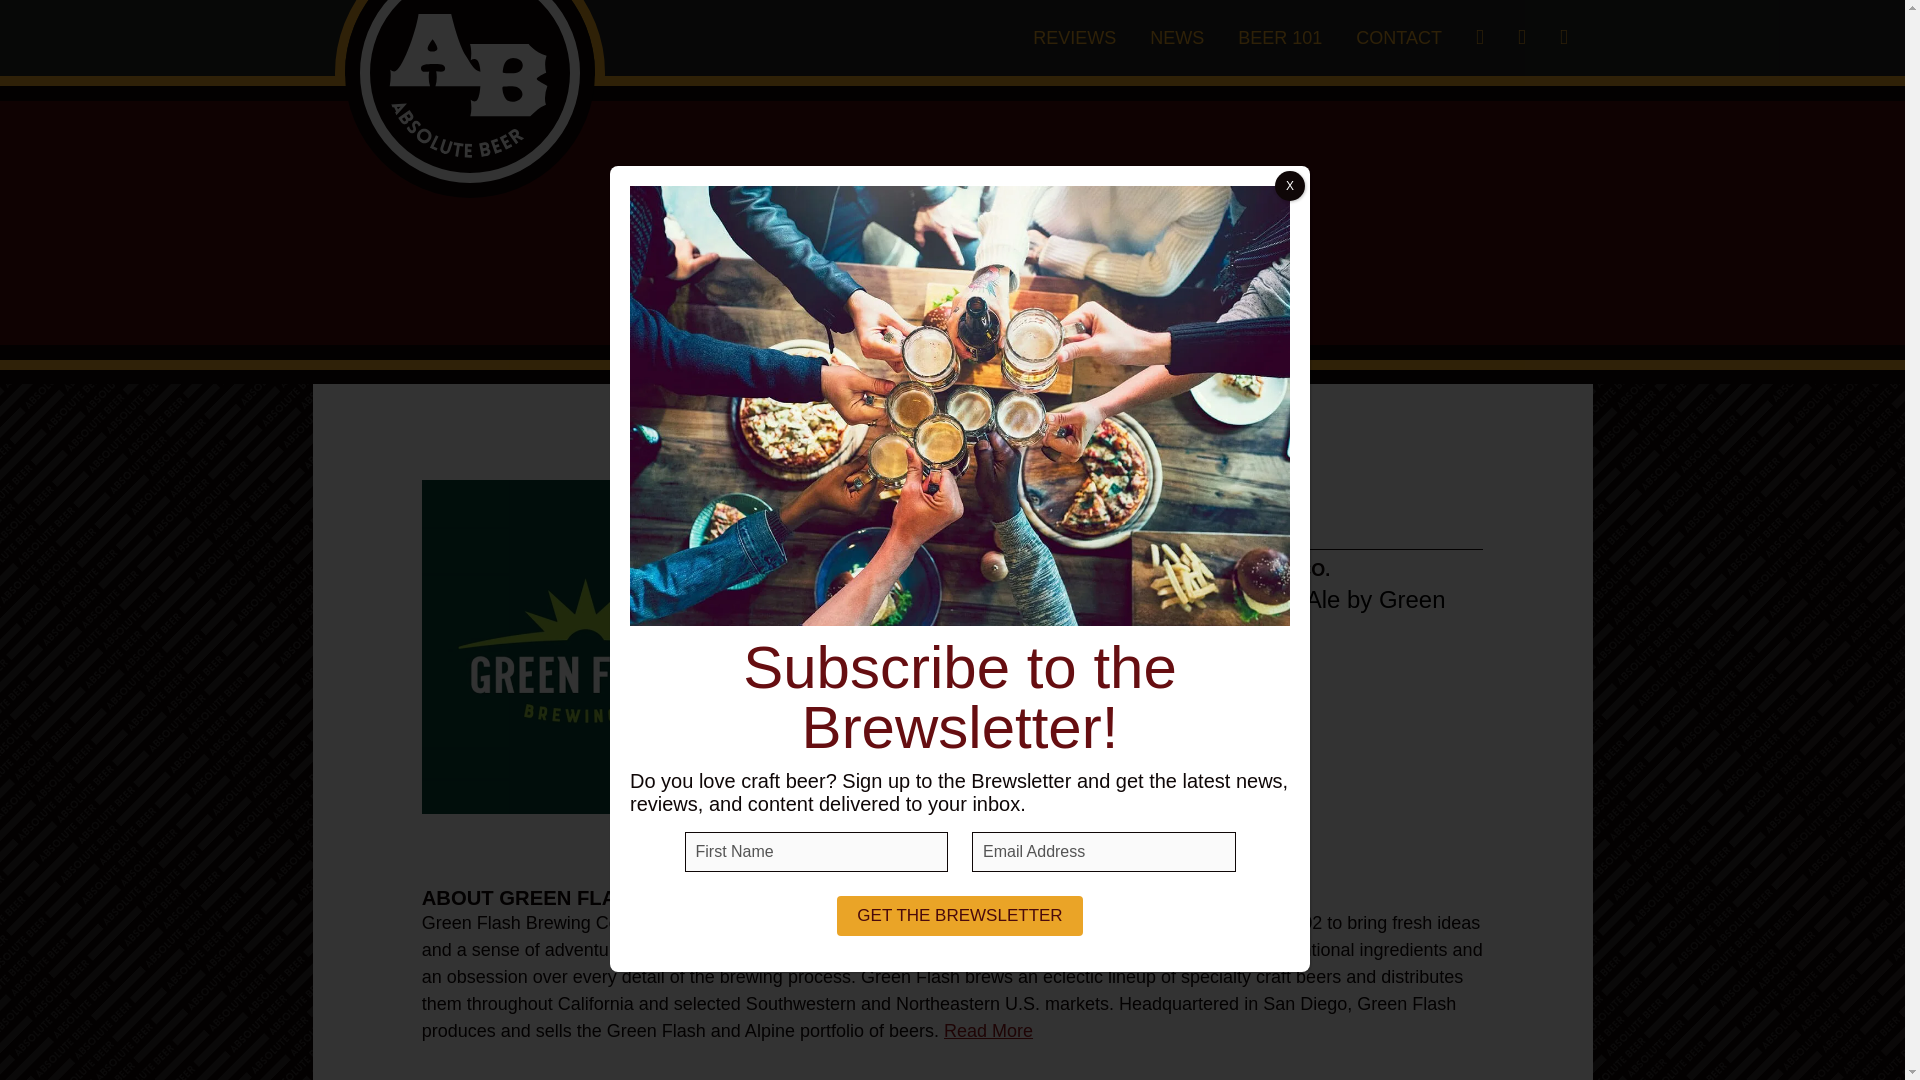  I want to click on News, so click(1176, 38).